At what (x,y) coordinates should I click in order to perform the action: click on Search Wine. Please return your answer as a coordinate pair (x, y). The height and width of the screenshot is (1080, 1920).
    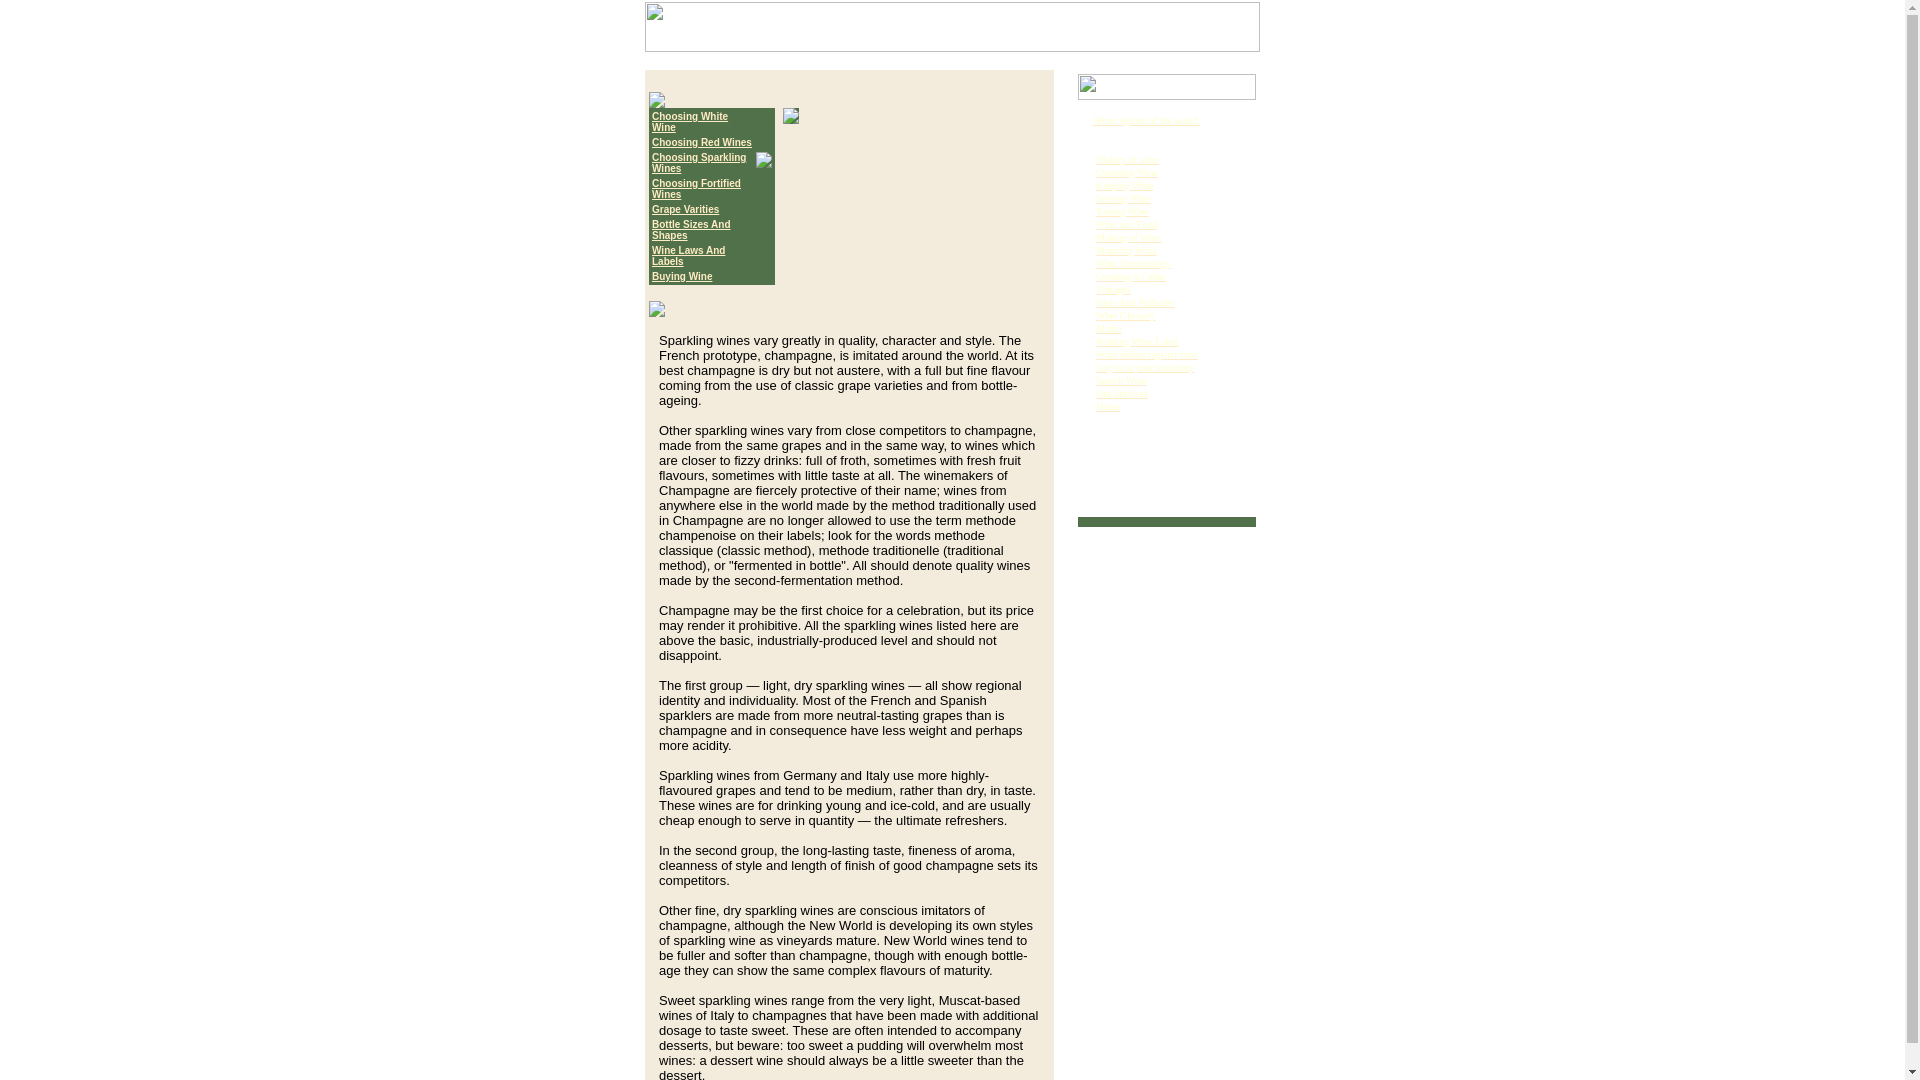
    Looking at the image, I should click on (1121, 380).